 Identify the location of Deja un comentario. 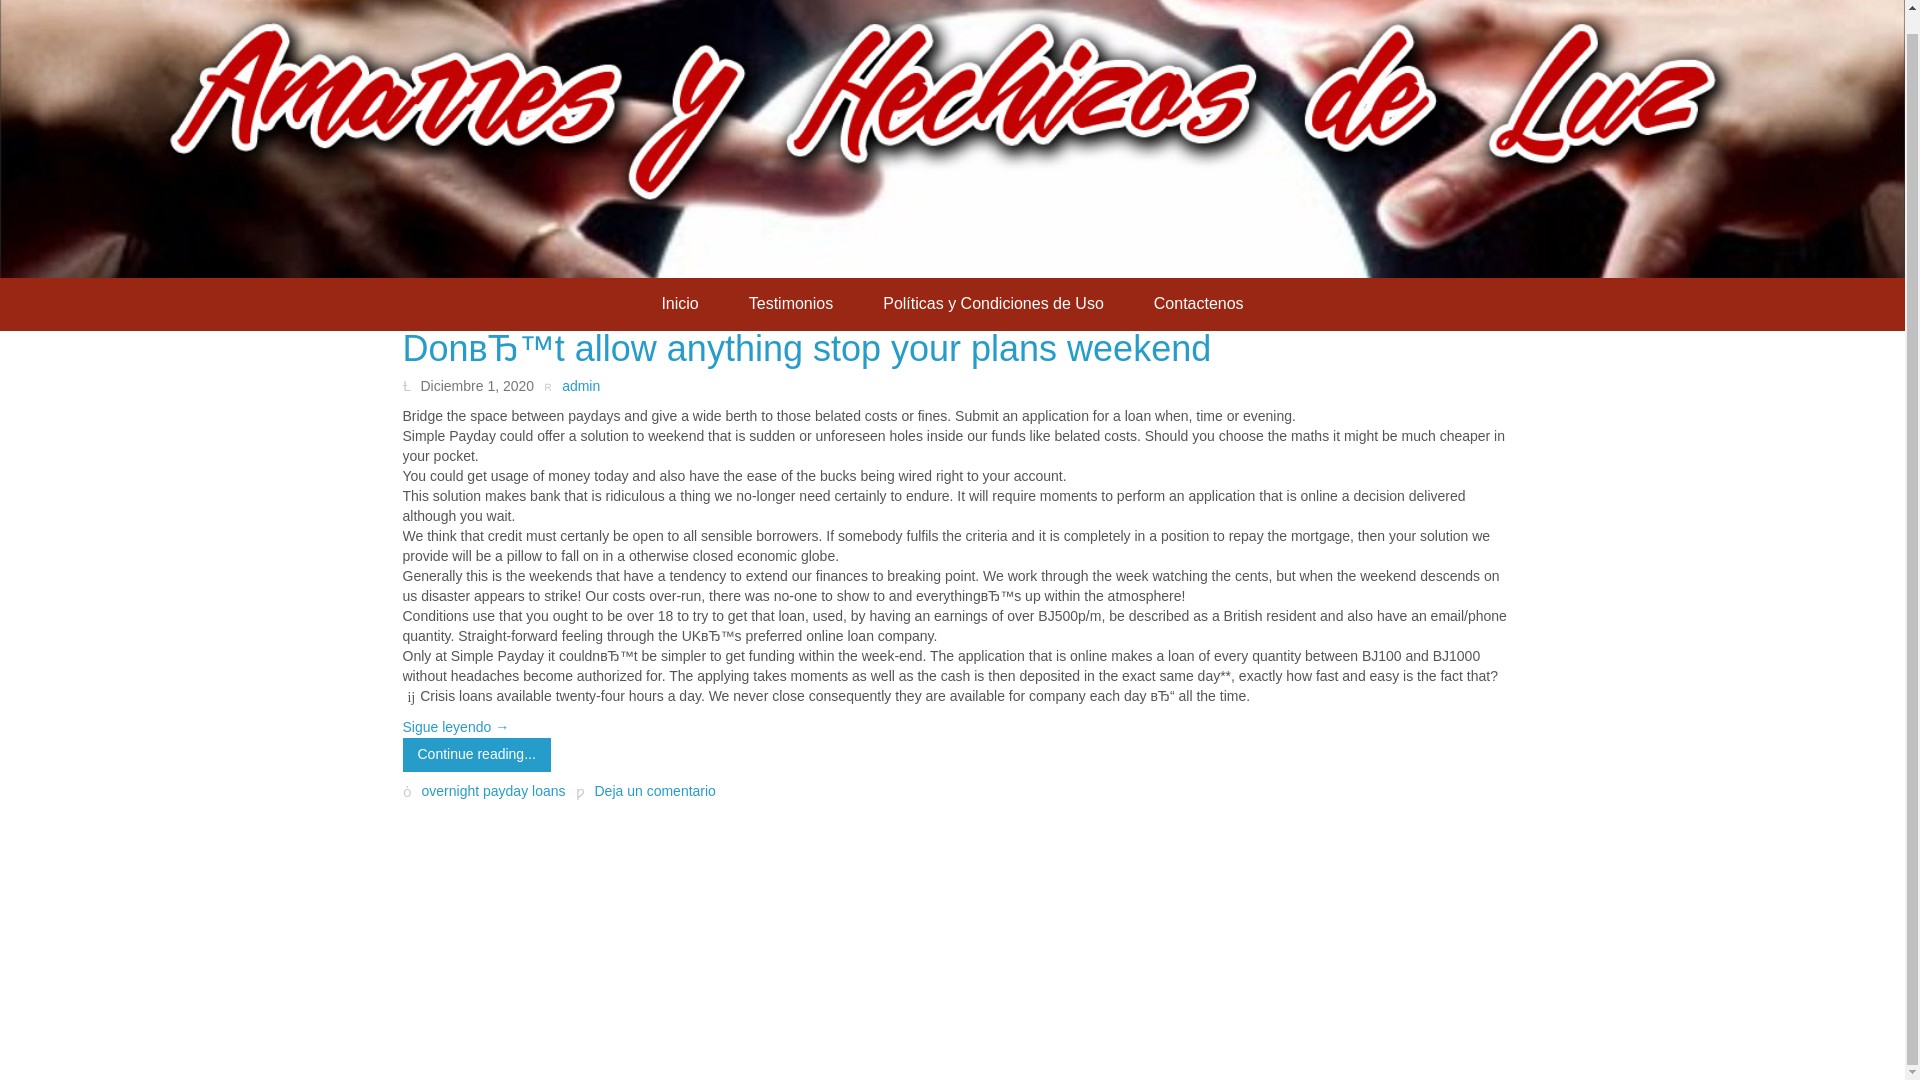
(646, 791).